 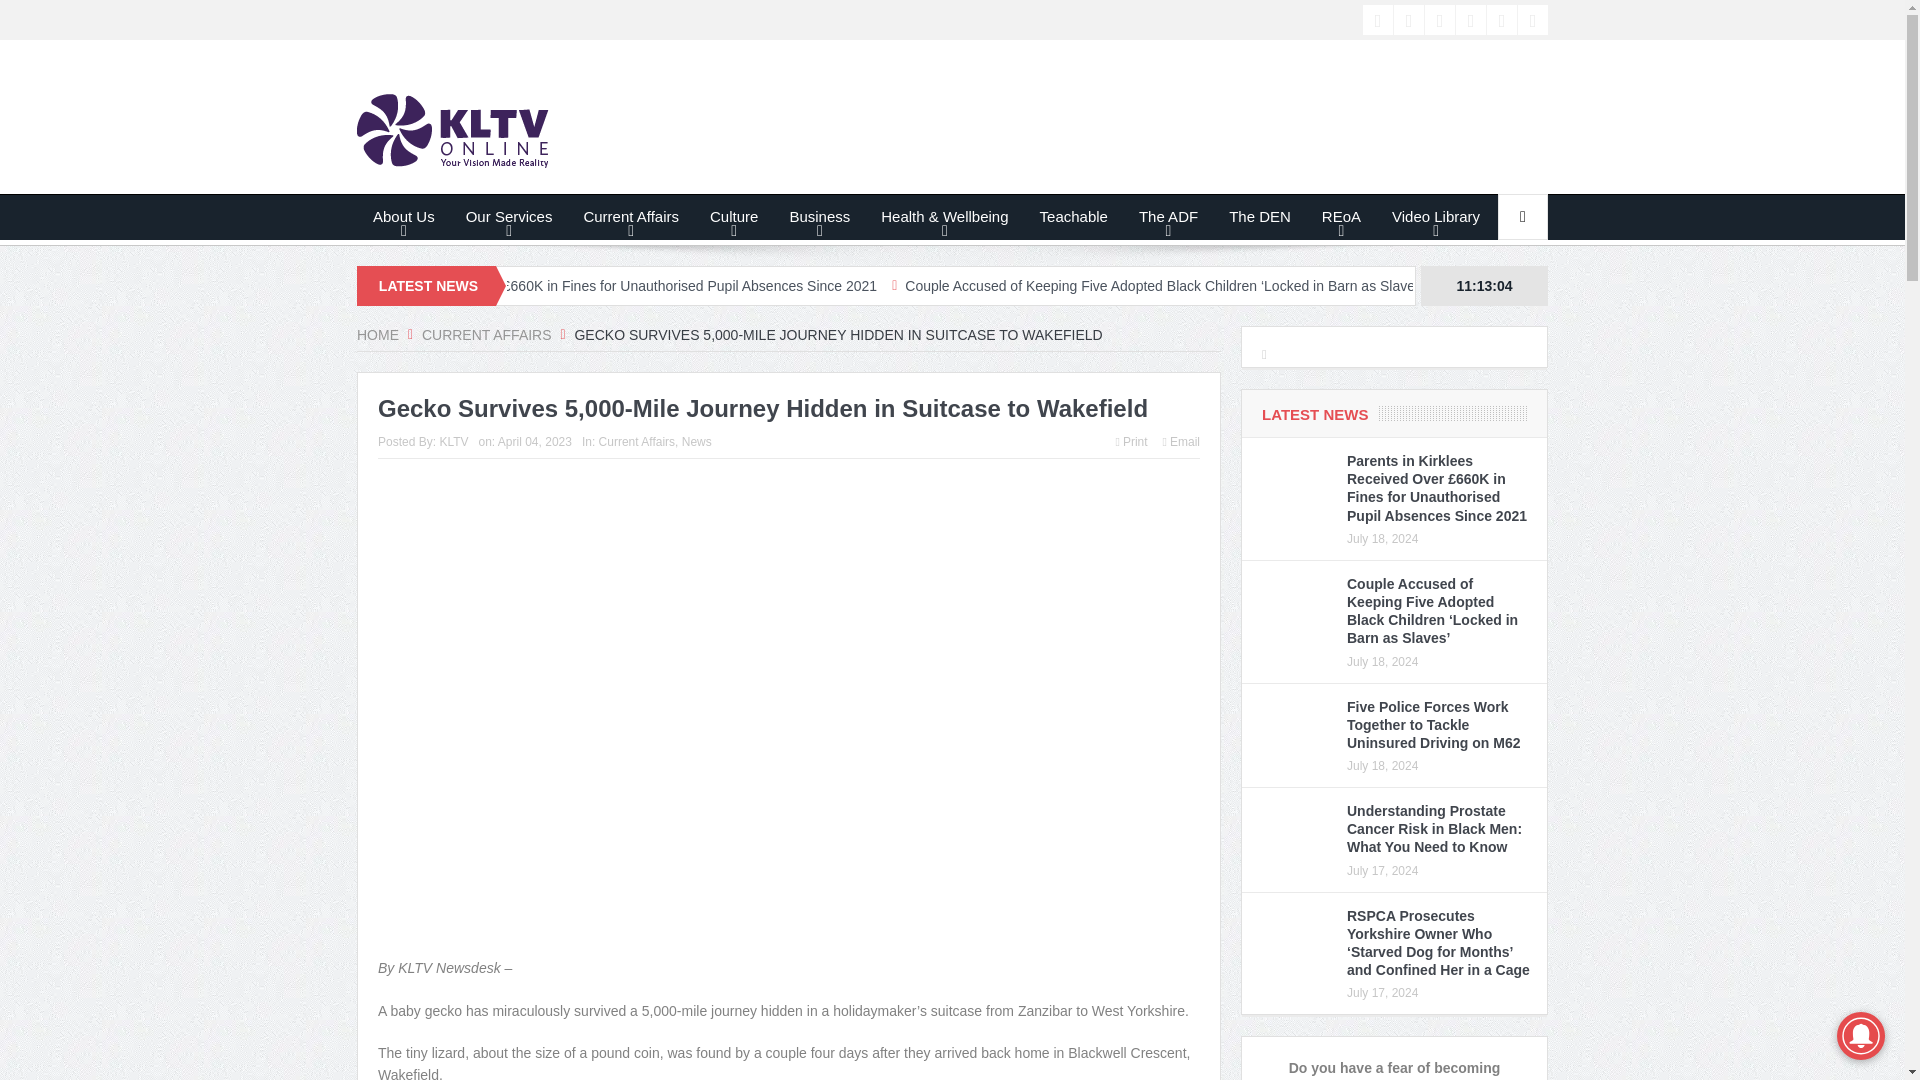 I want to click on Current Affairs, so click(x=630, y=216).